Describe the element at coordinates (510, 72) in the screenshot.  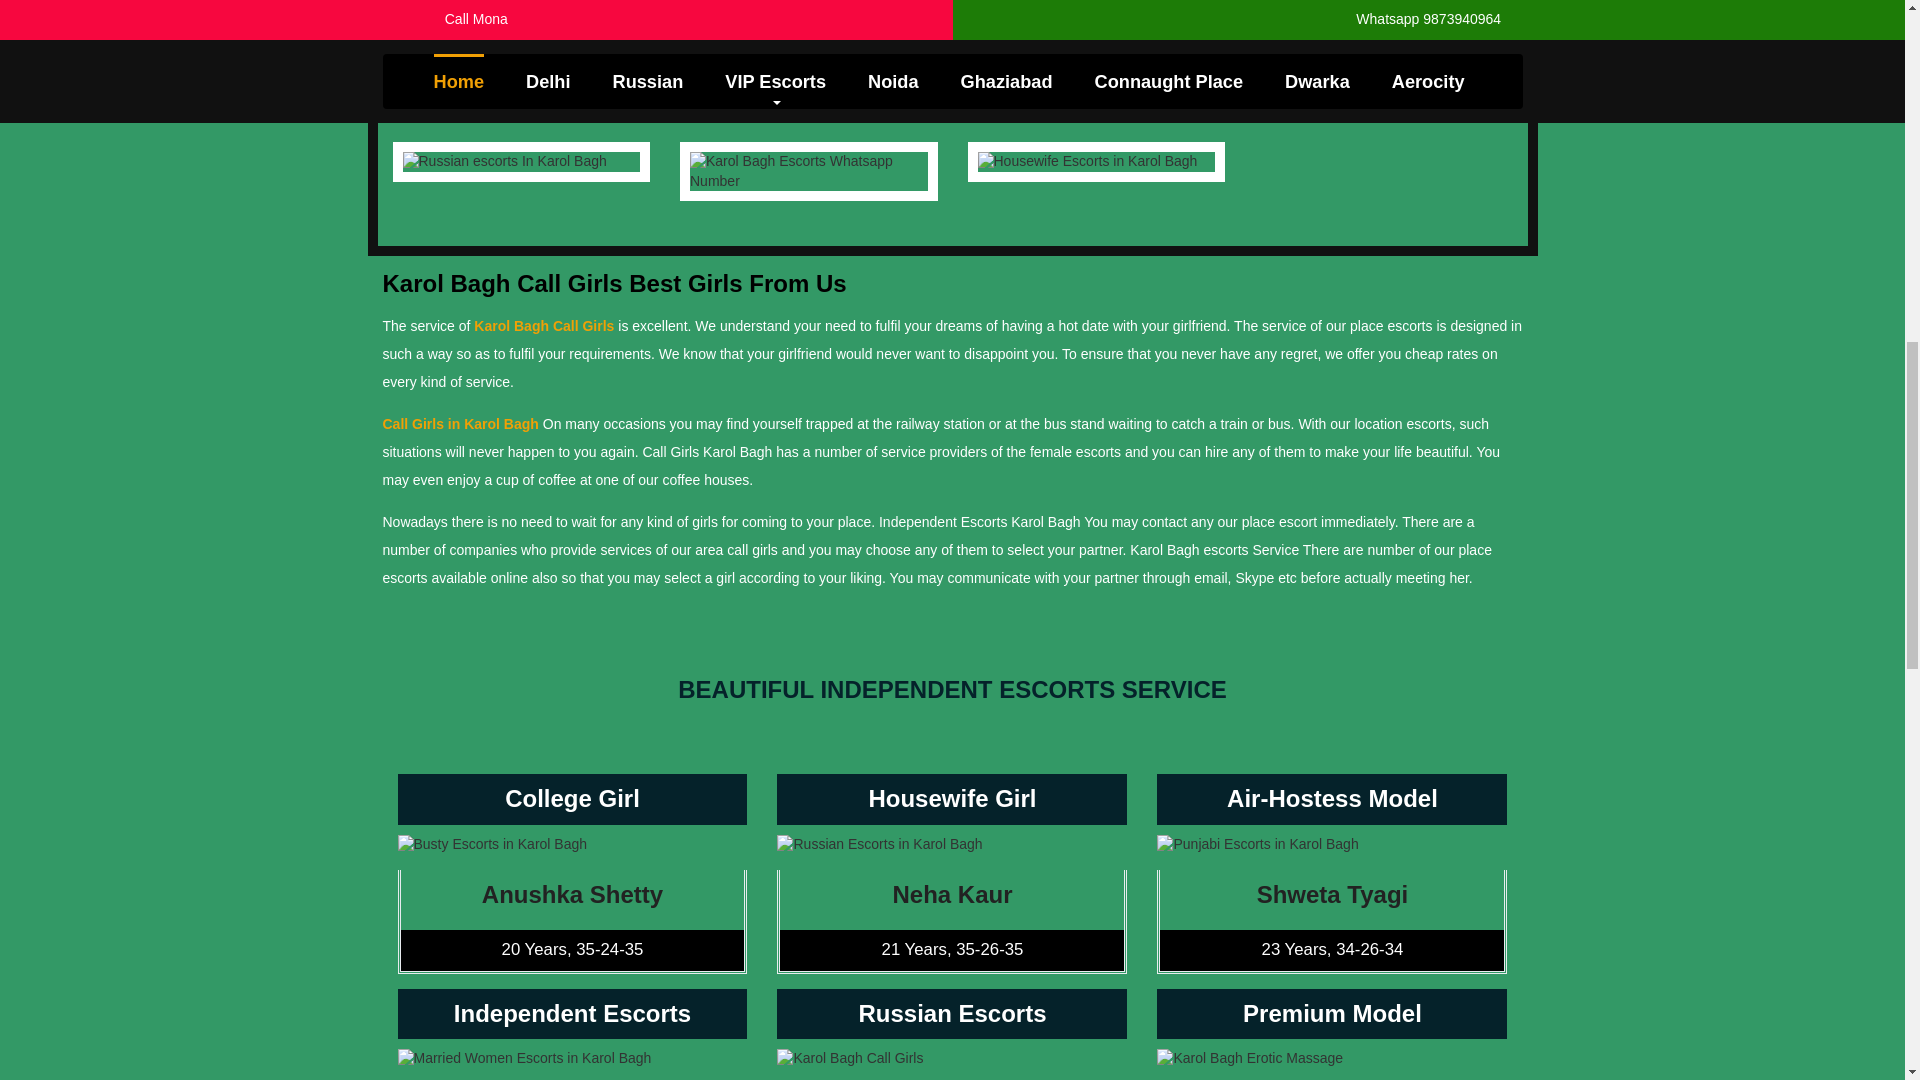
I see `Private Karol Bagh Escorts Girls` at that location.